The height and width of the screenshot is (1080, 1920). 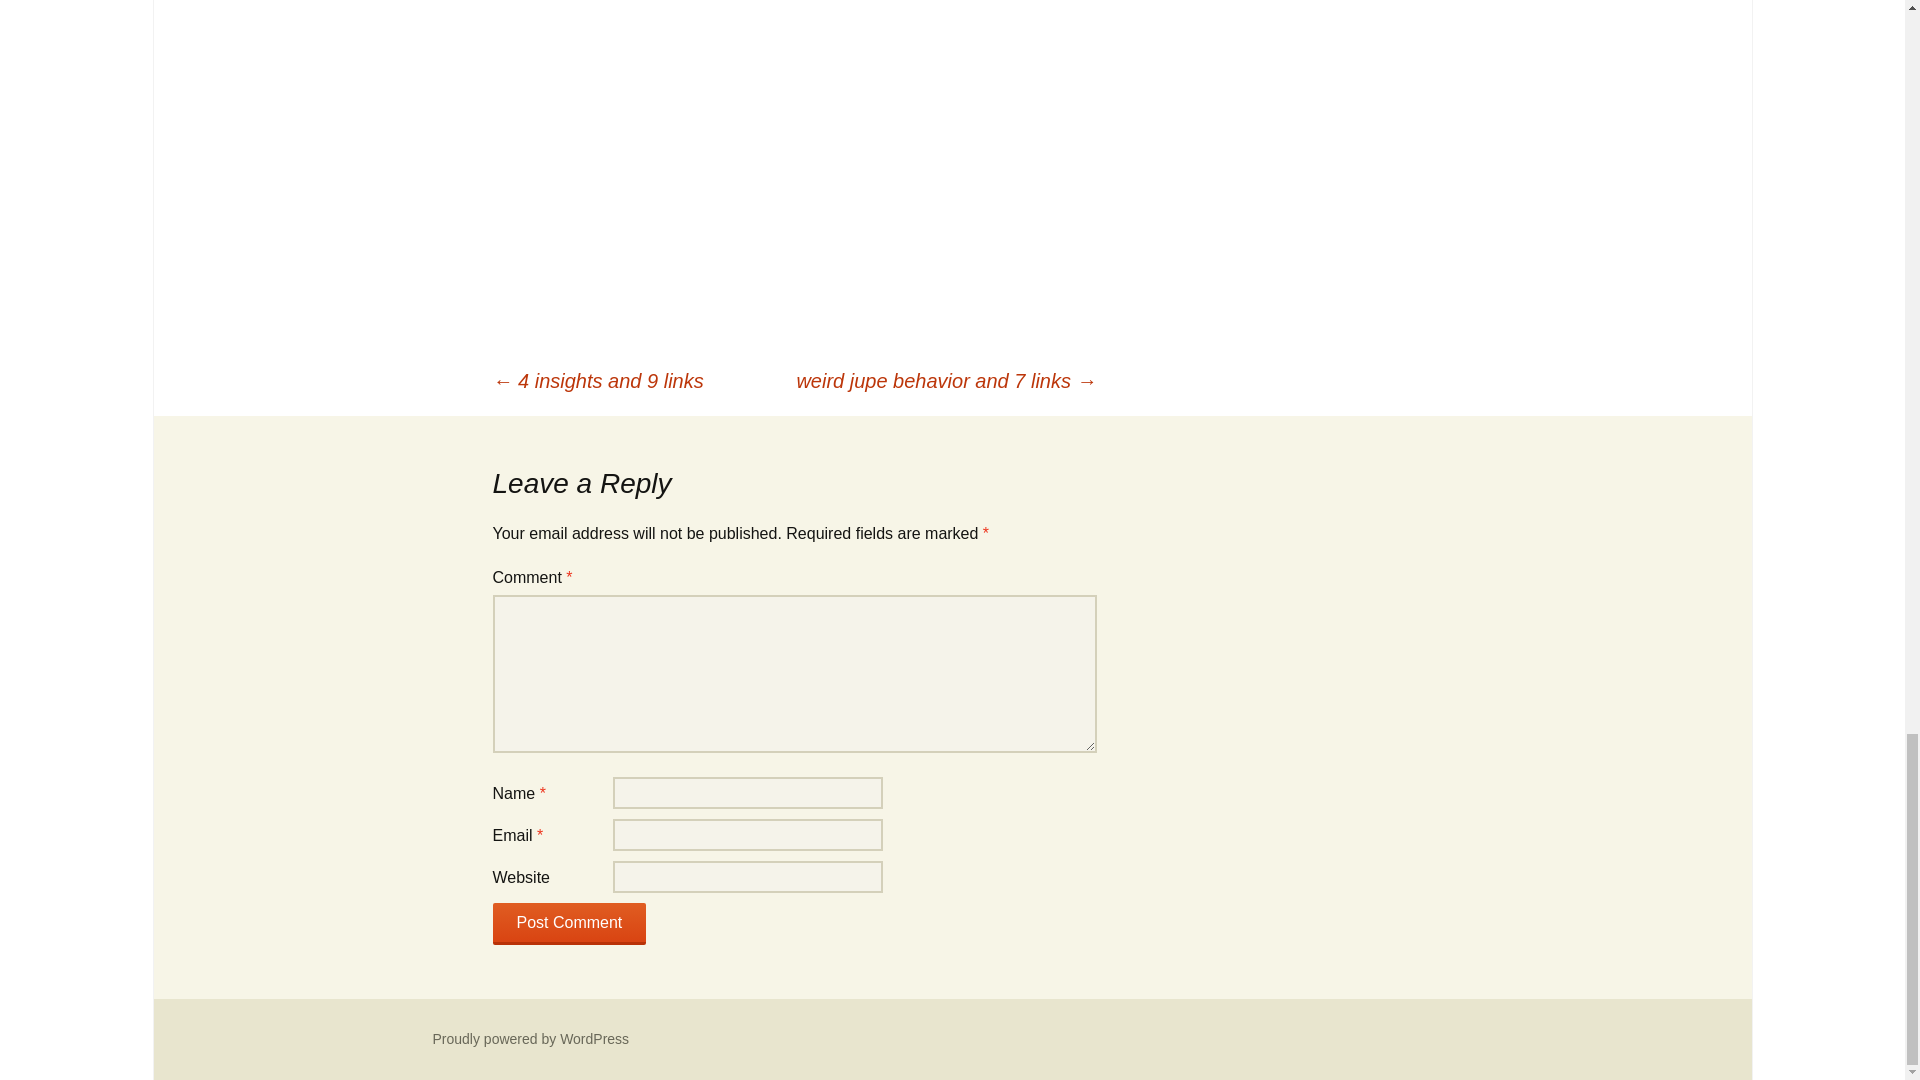 What do you see at coordinates (530, 1038) in the screenshot?
I see `Proudly powered by WordPress` at bounding box center [530, 1038].